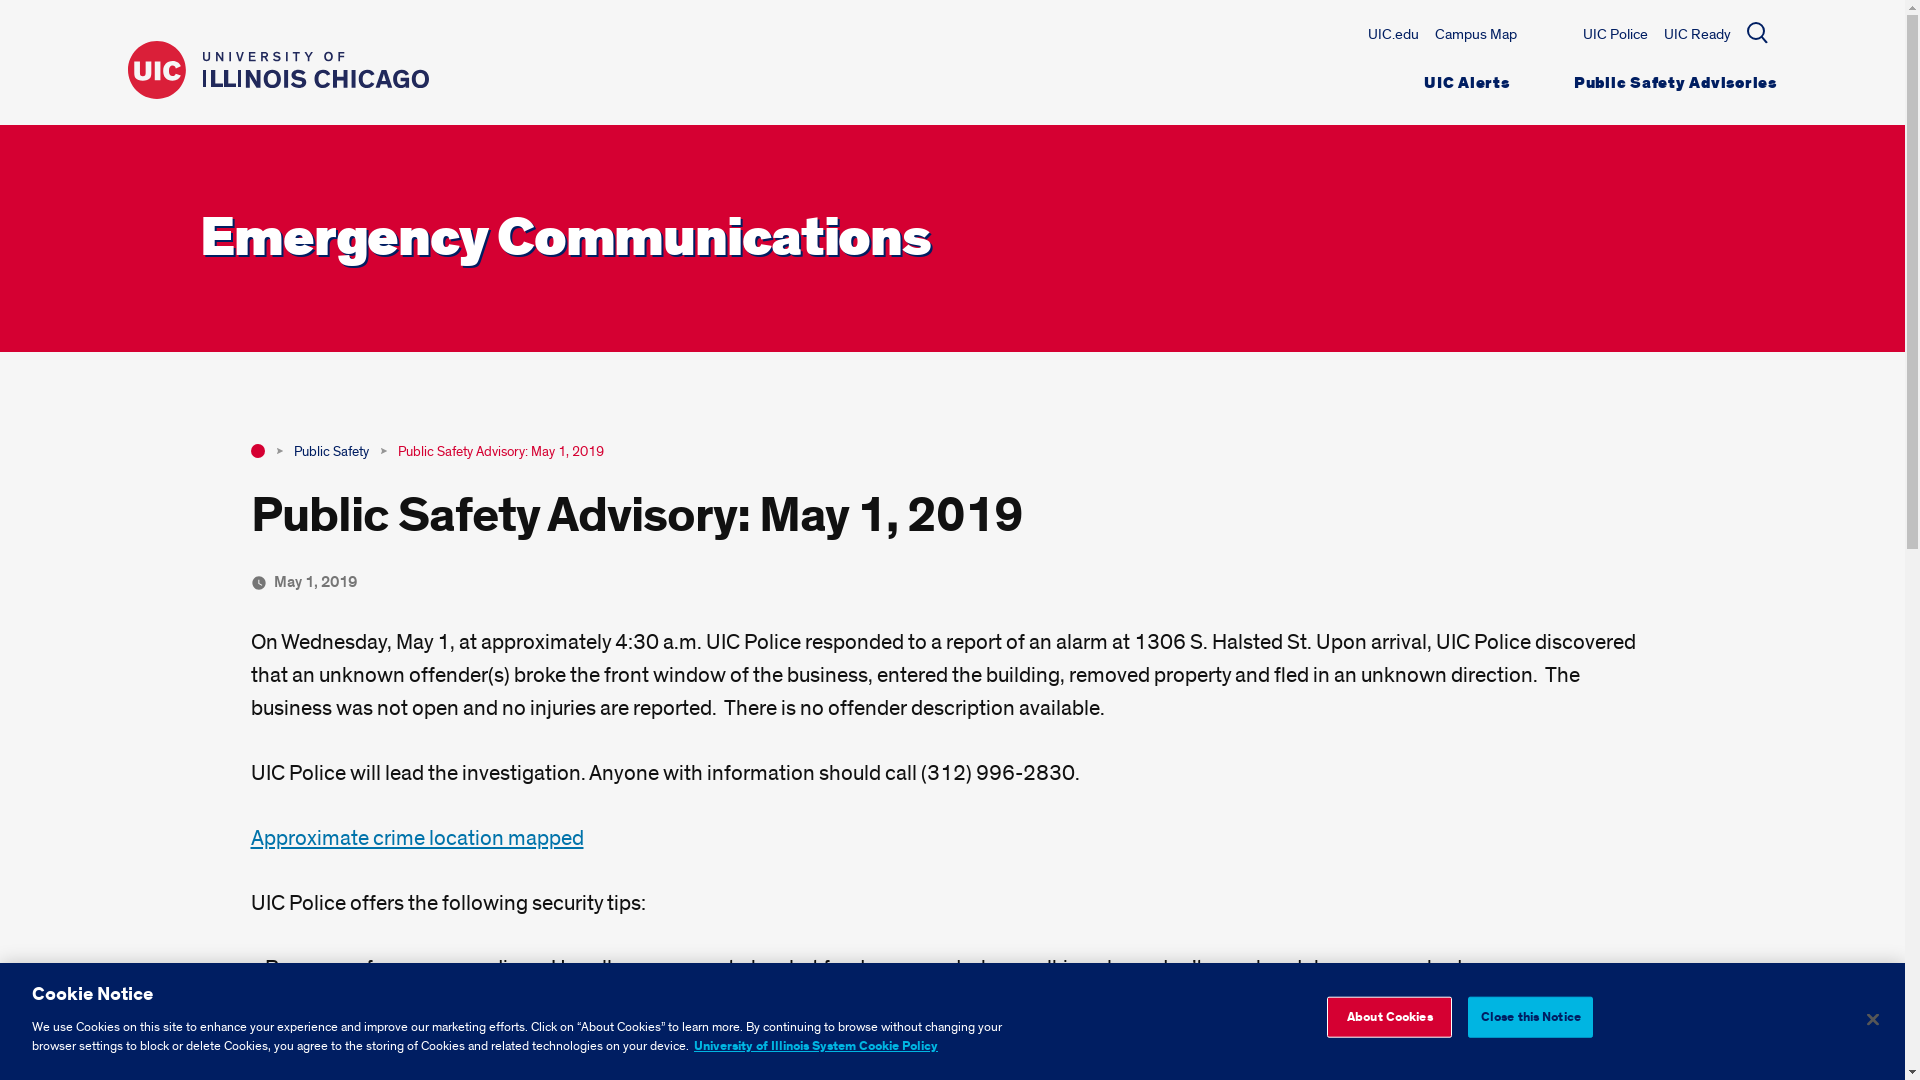 This screenshot has height=1080, width=1920. Describe the element at coordinates (316, 582) in the screenshot. I see `May 1, 2019` at that location.